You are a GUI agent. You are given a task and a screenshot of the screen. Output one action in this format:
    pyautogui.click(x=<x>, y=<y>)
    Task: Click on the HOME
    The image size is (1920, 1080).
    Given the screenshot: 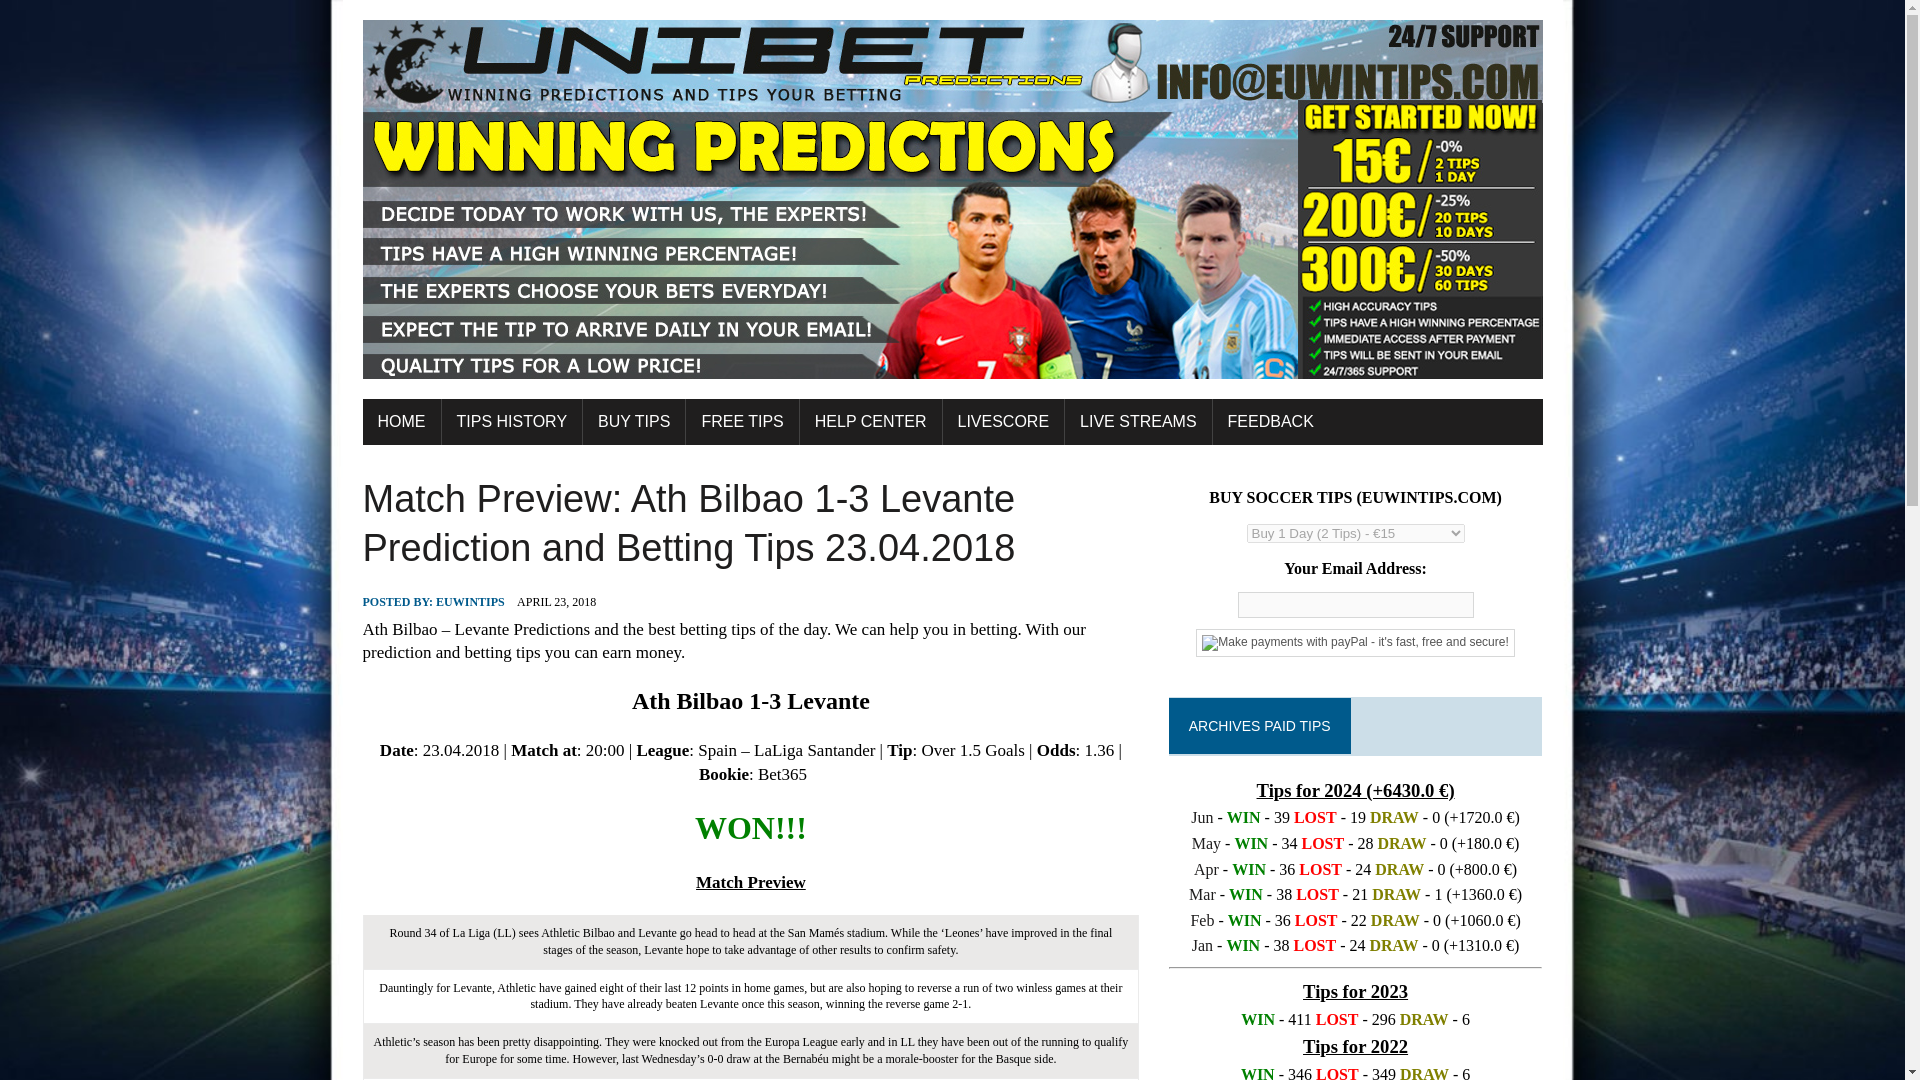 What is the action you would take?
    pyautogui.click(x=400, y=421)
    